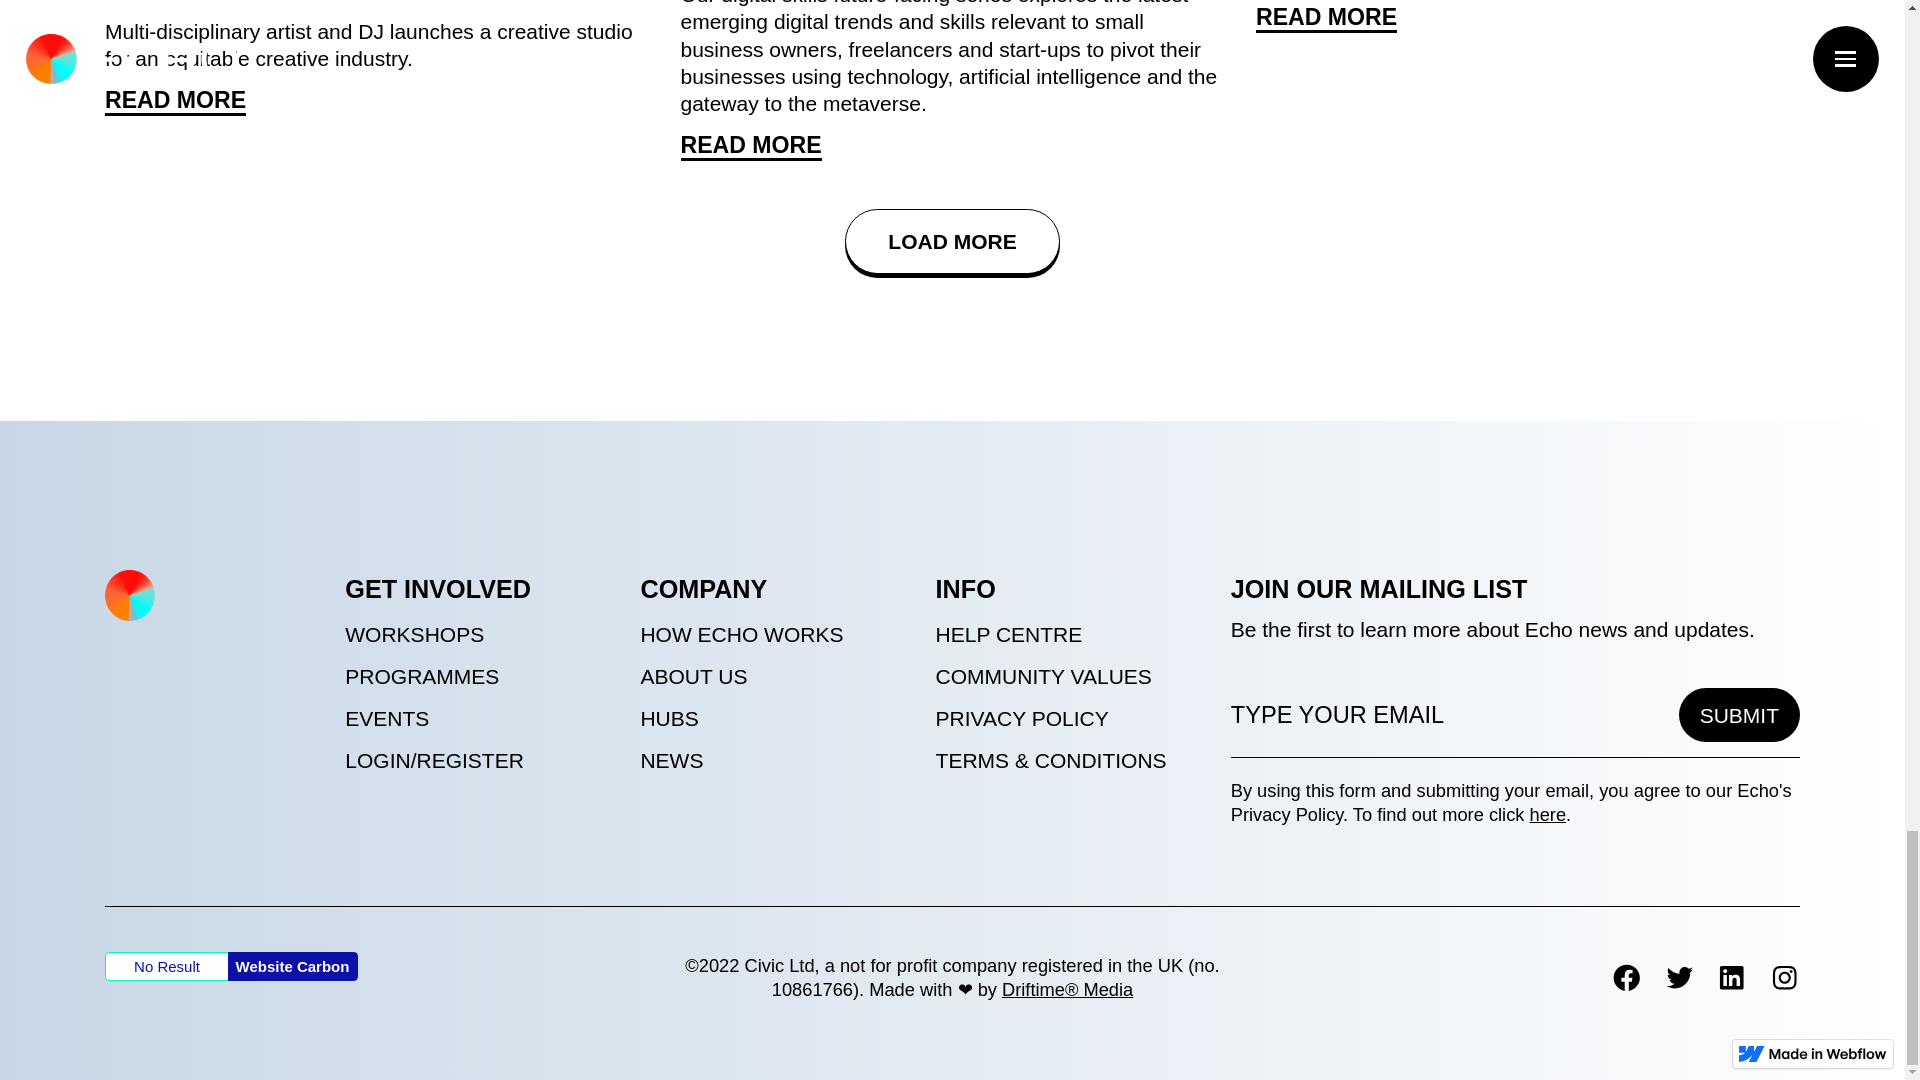 Image resolution: width=1920 pixels, height=1080 pixels. I want to click on EVENTS, so click(482, 718).